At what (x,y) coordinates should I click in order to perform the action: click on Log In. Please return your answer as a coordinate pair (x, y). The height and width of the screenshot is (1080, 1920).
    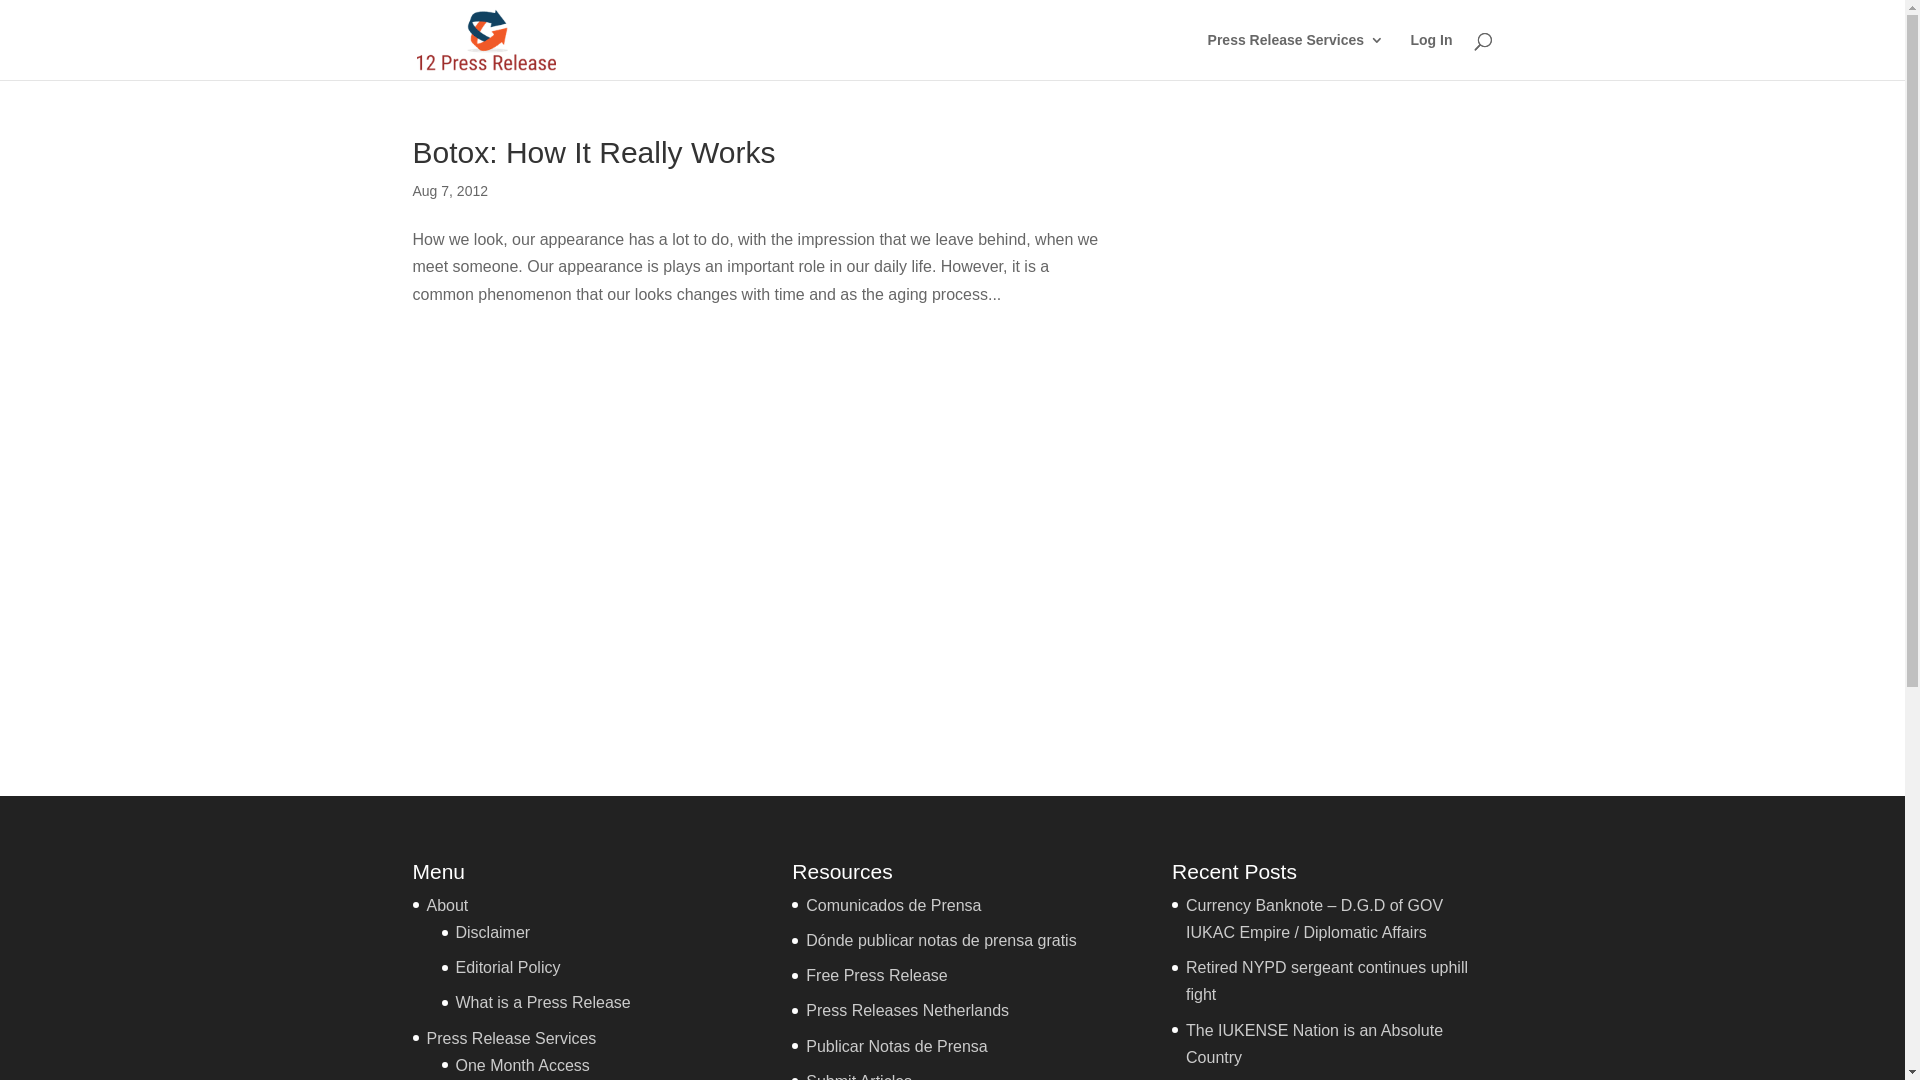
    Looking at the image, I should click on (1431, 56).